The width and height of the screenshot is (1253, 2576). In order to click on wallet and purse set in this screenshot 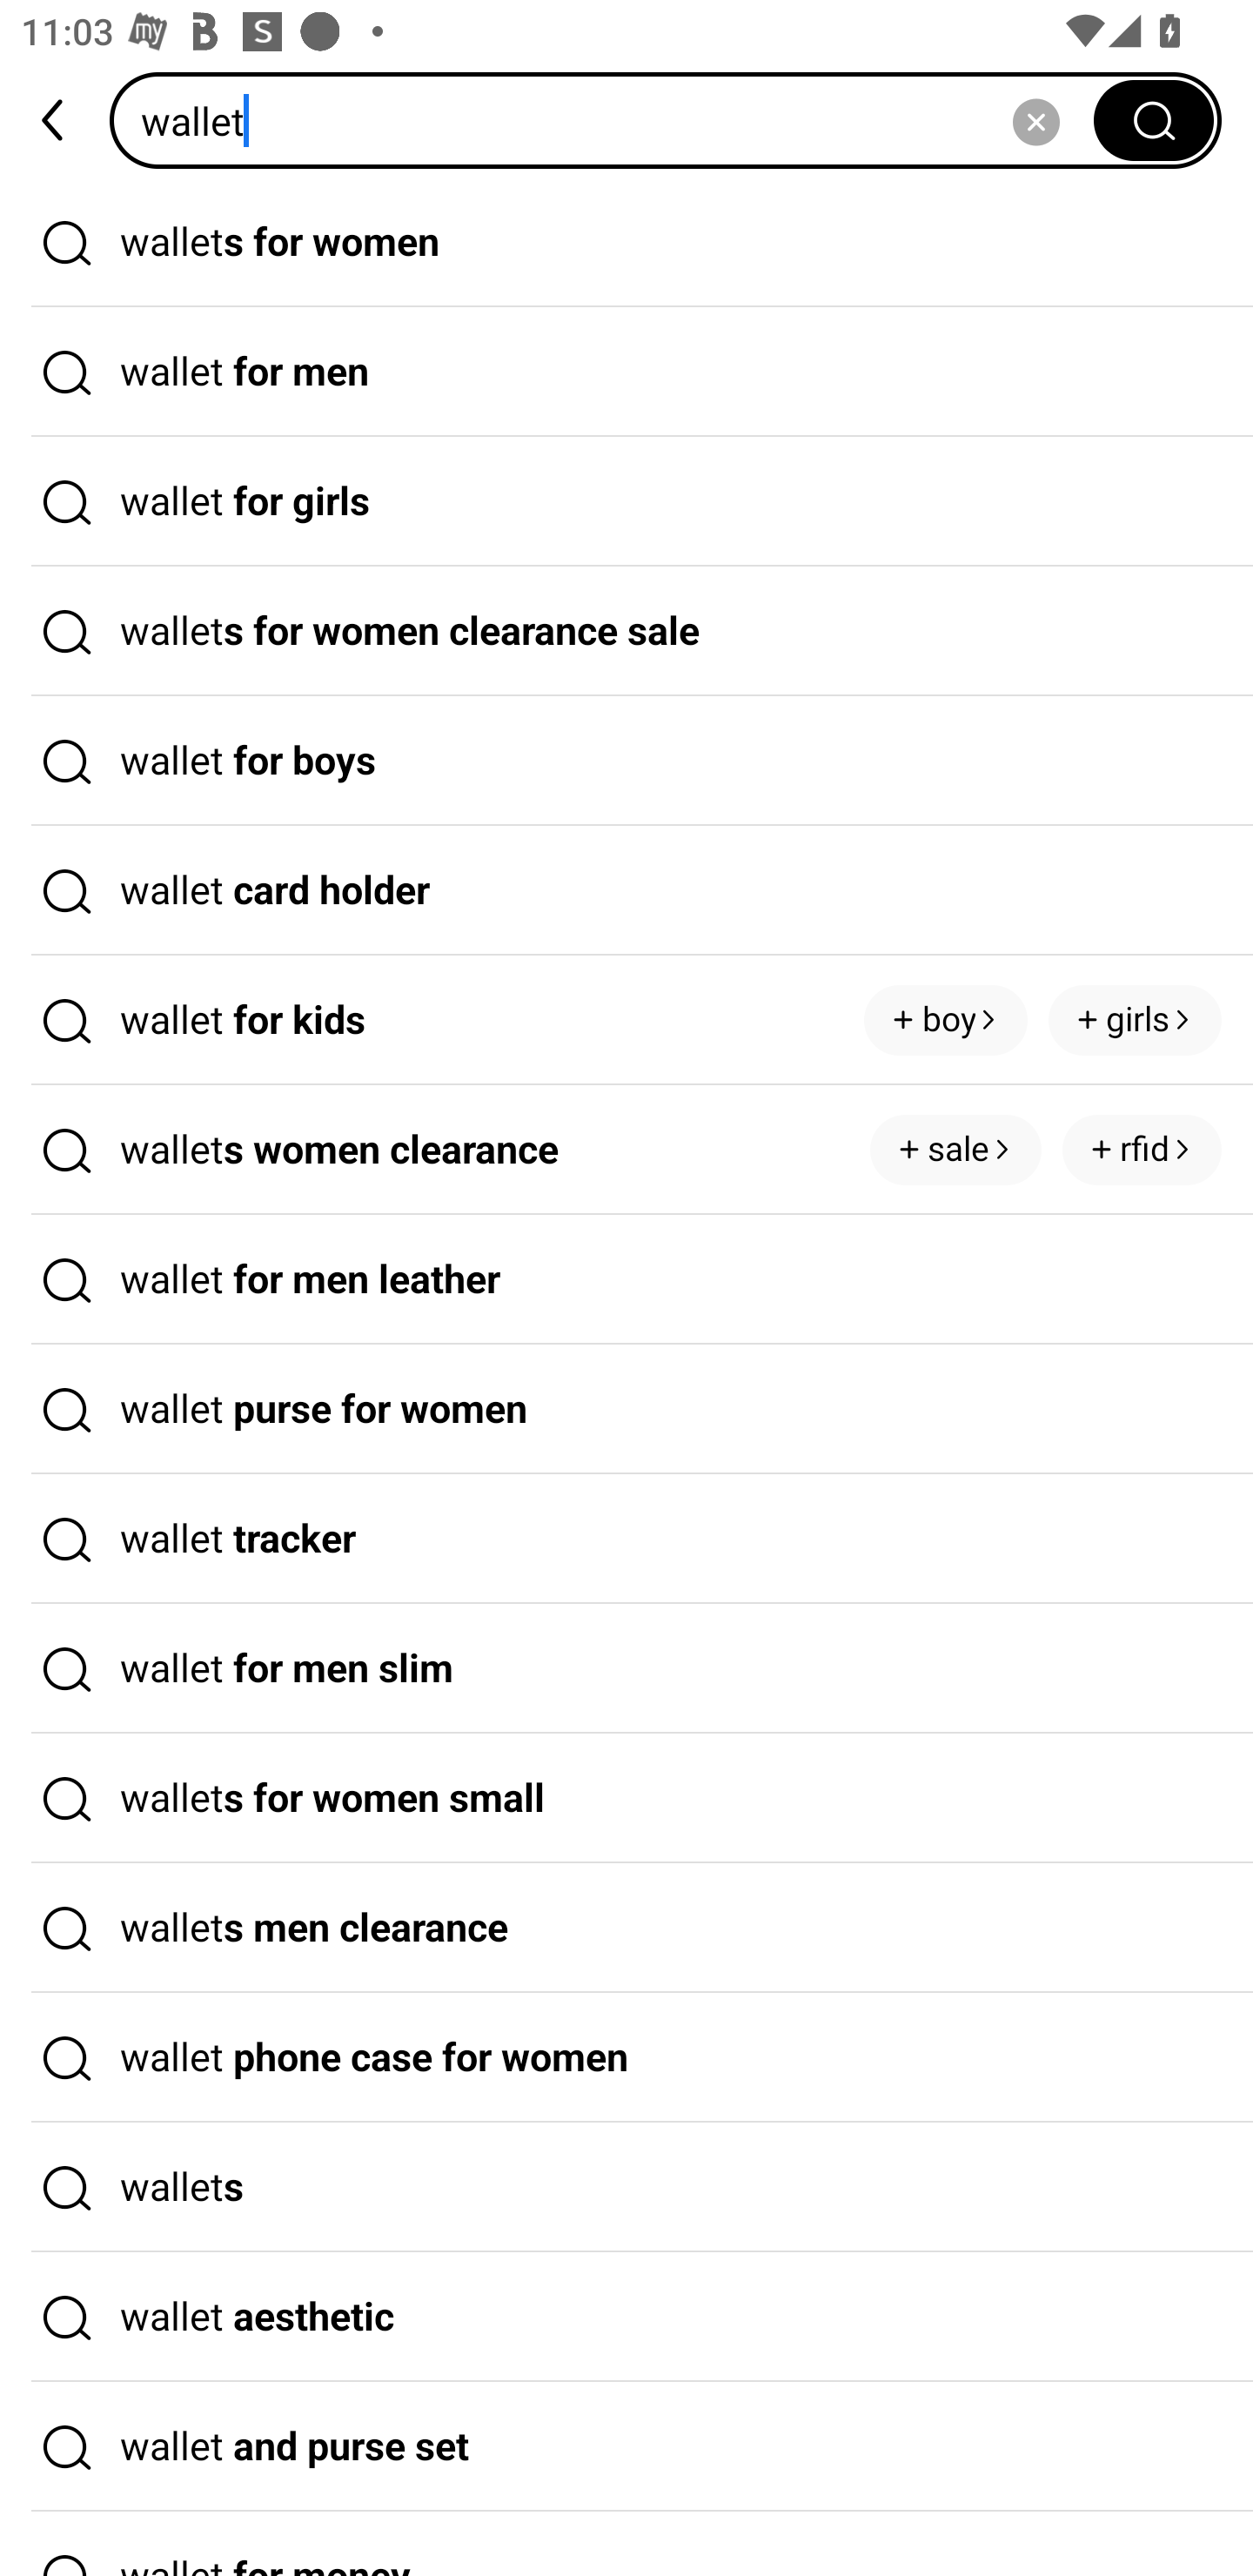, I will do `click(626, 2447)`.